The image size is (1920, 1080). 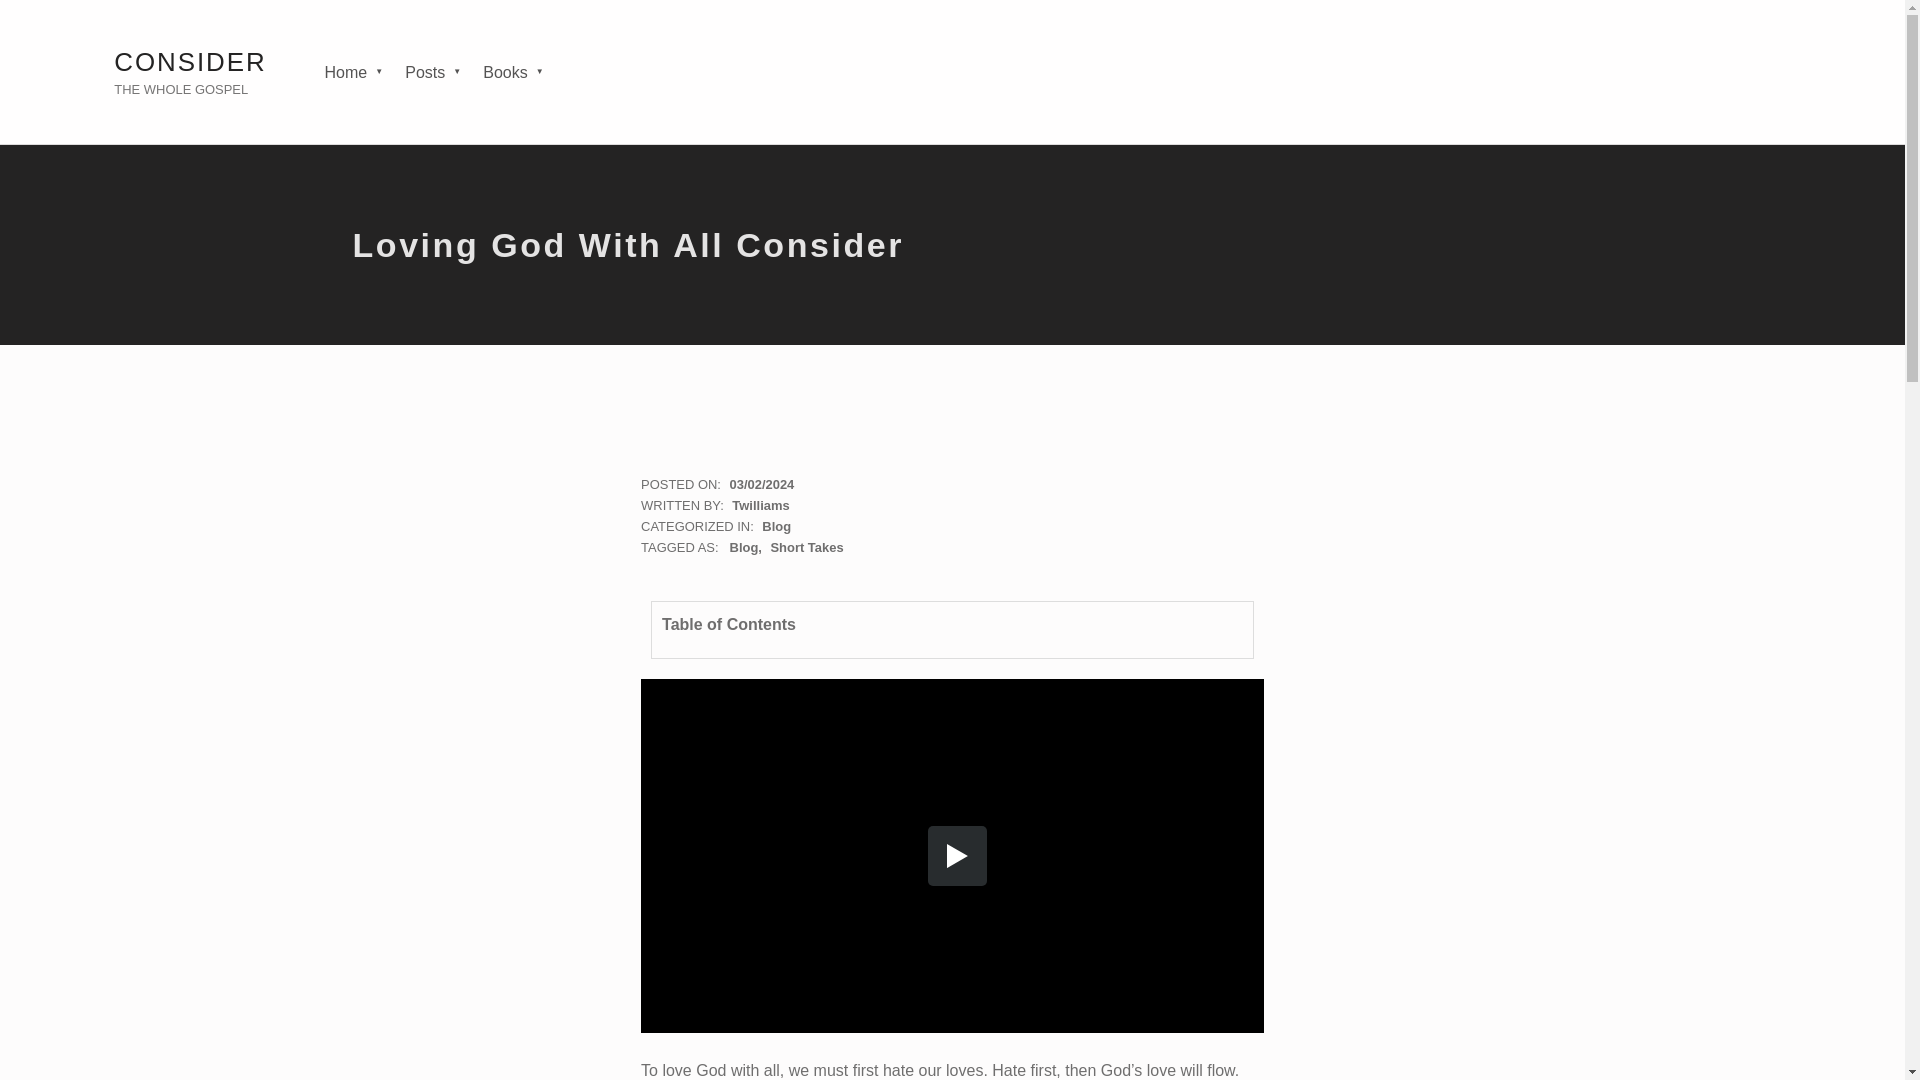 What do you see at coordinates (746, 548) in the screenshot?
I see `Blog` at bounding box center [746, 548].